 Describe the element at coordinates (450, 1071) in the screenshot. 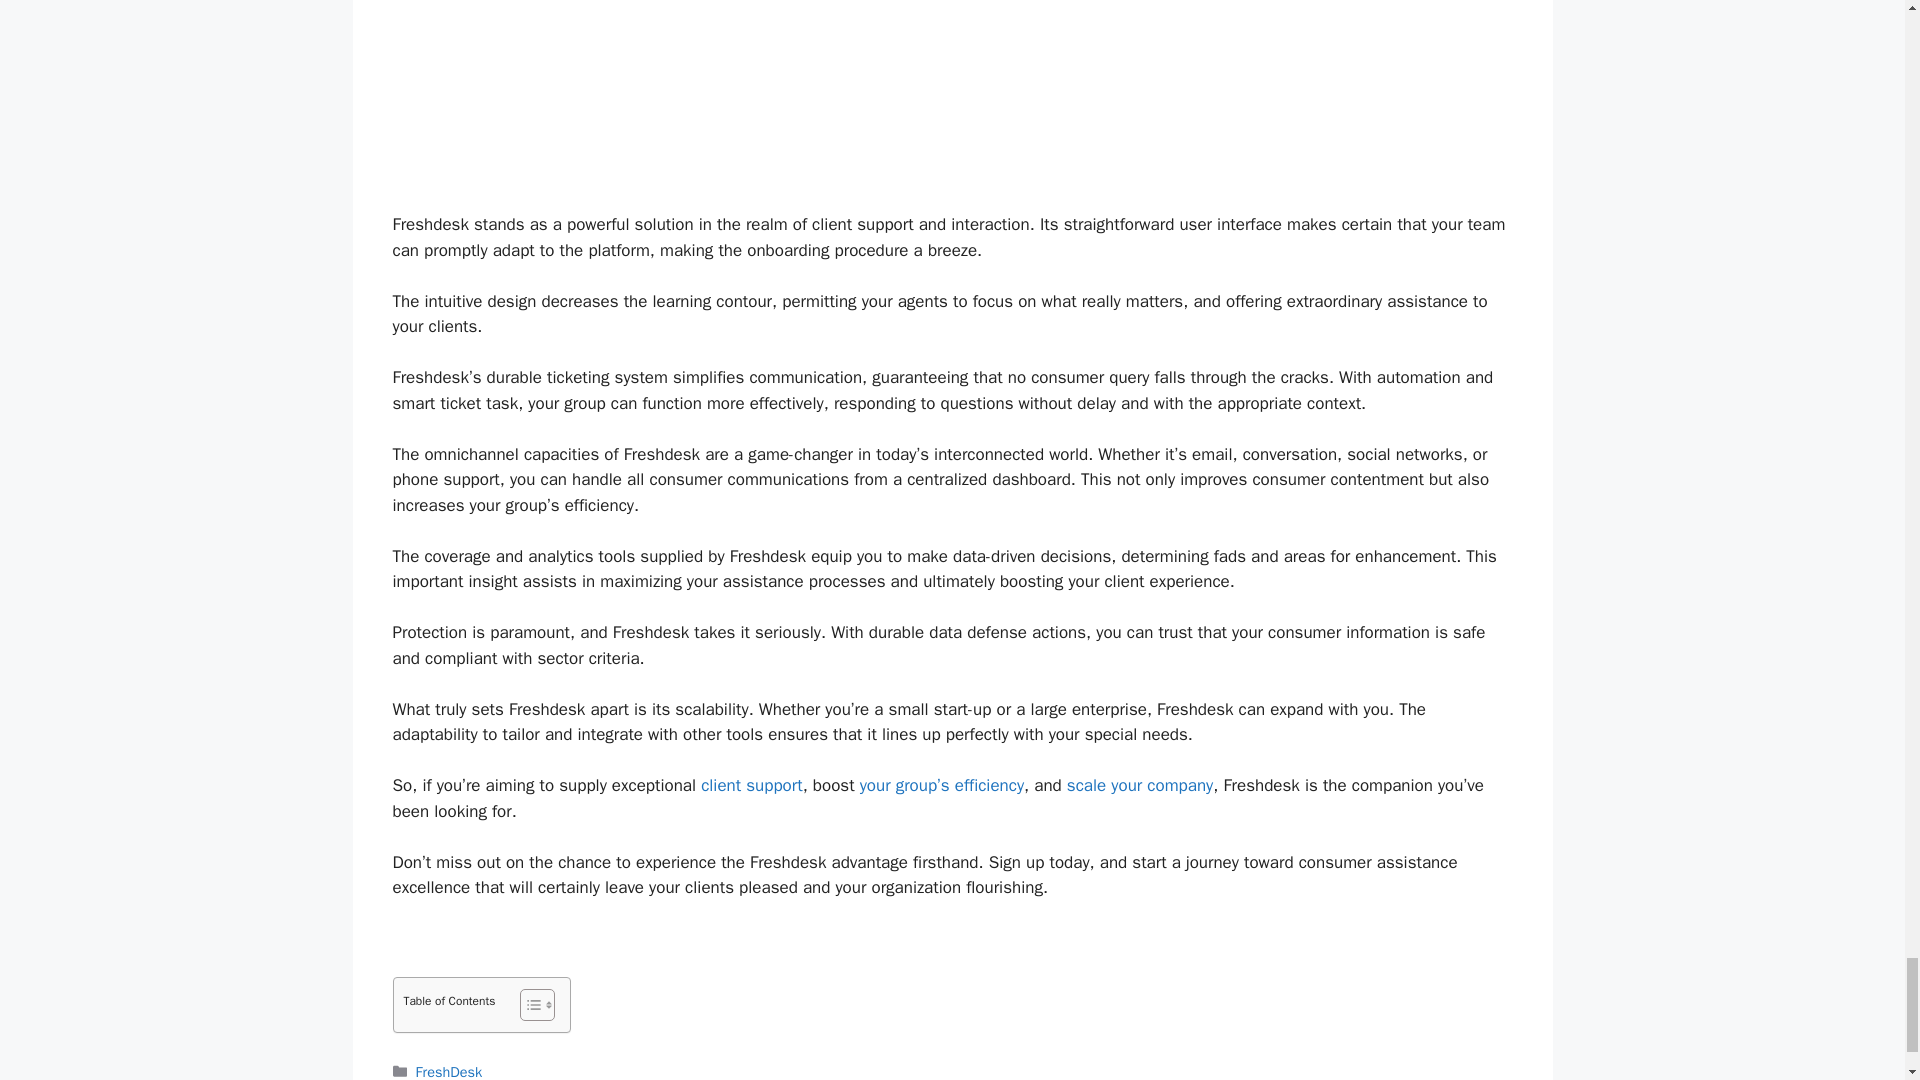

I see `FreshDesk` at that location.